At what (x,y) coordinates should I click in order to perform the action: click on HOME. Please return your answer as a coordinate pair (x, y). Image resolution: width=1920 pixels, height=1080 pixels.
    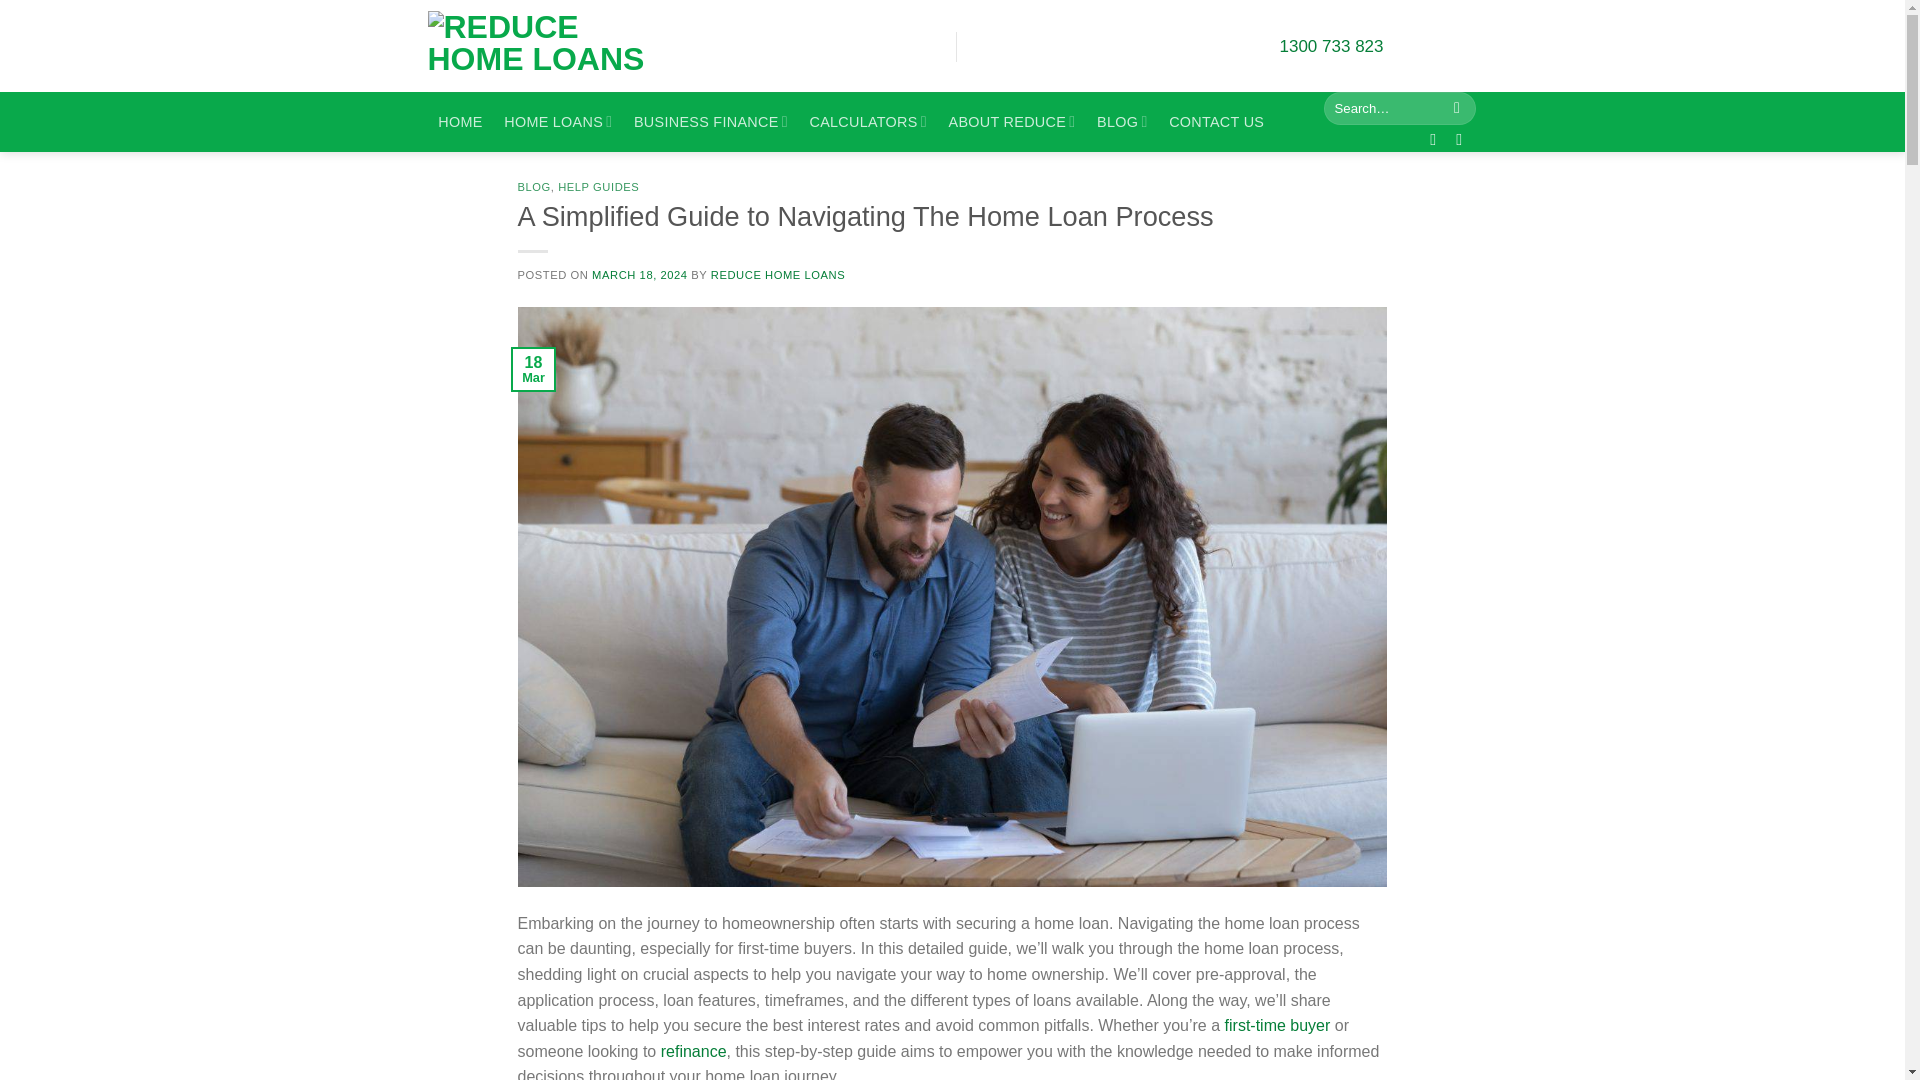
    Looking at the image, I should click on (460, 122).